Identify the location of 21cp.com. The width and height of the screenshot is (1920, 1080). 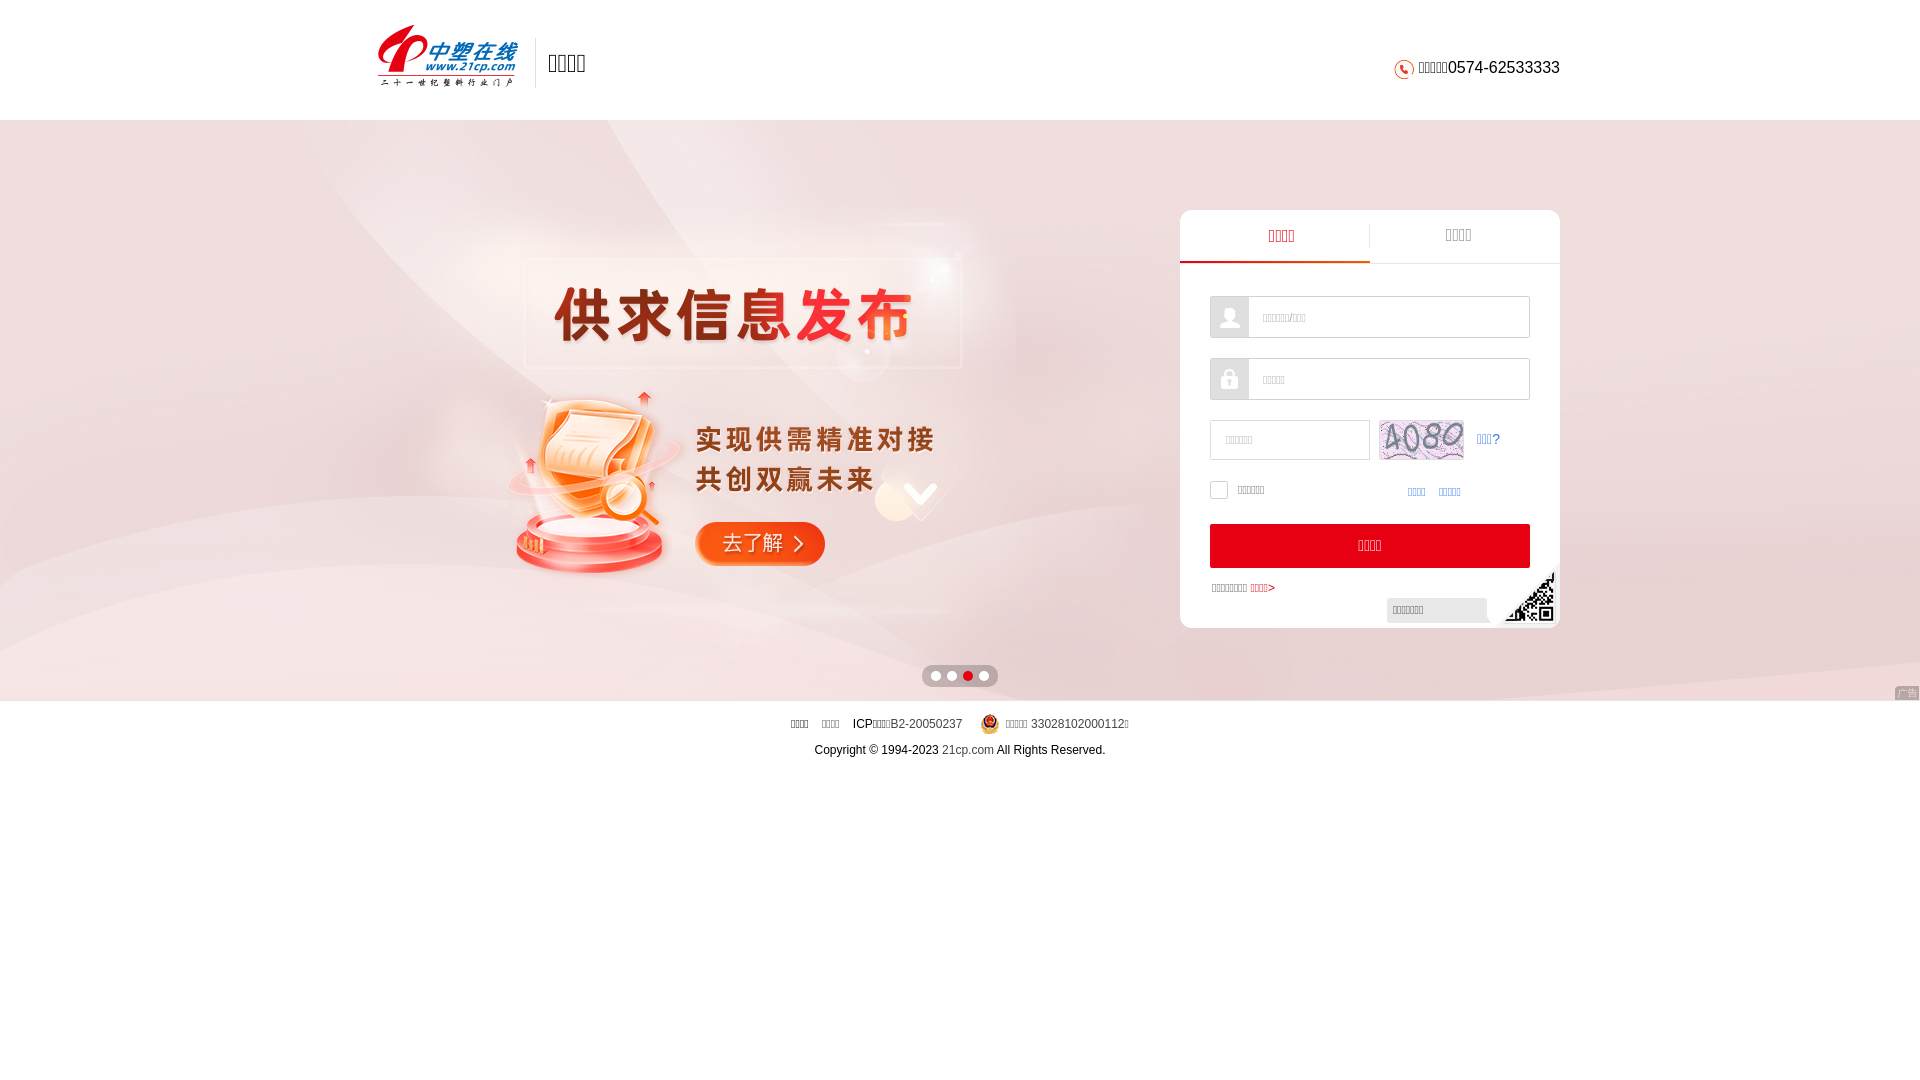
(968, 750).